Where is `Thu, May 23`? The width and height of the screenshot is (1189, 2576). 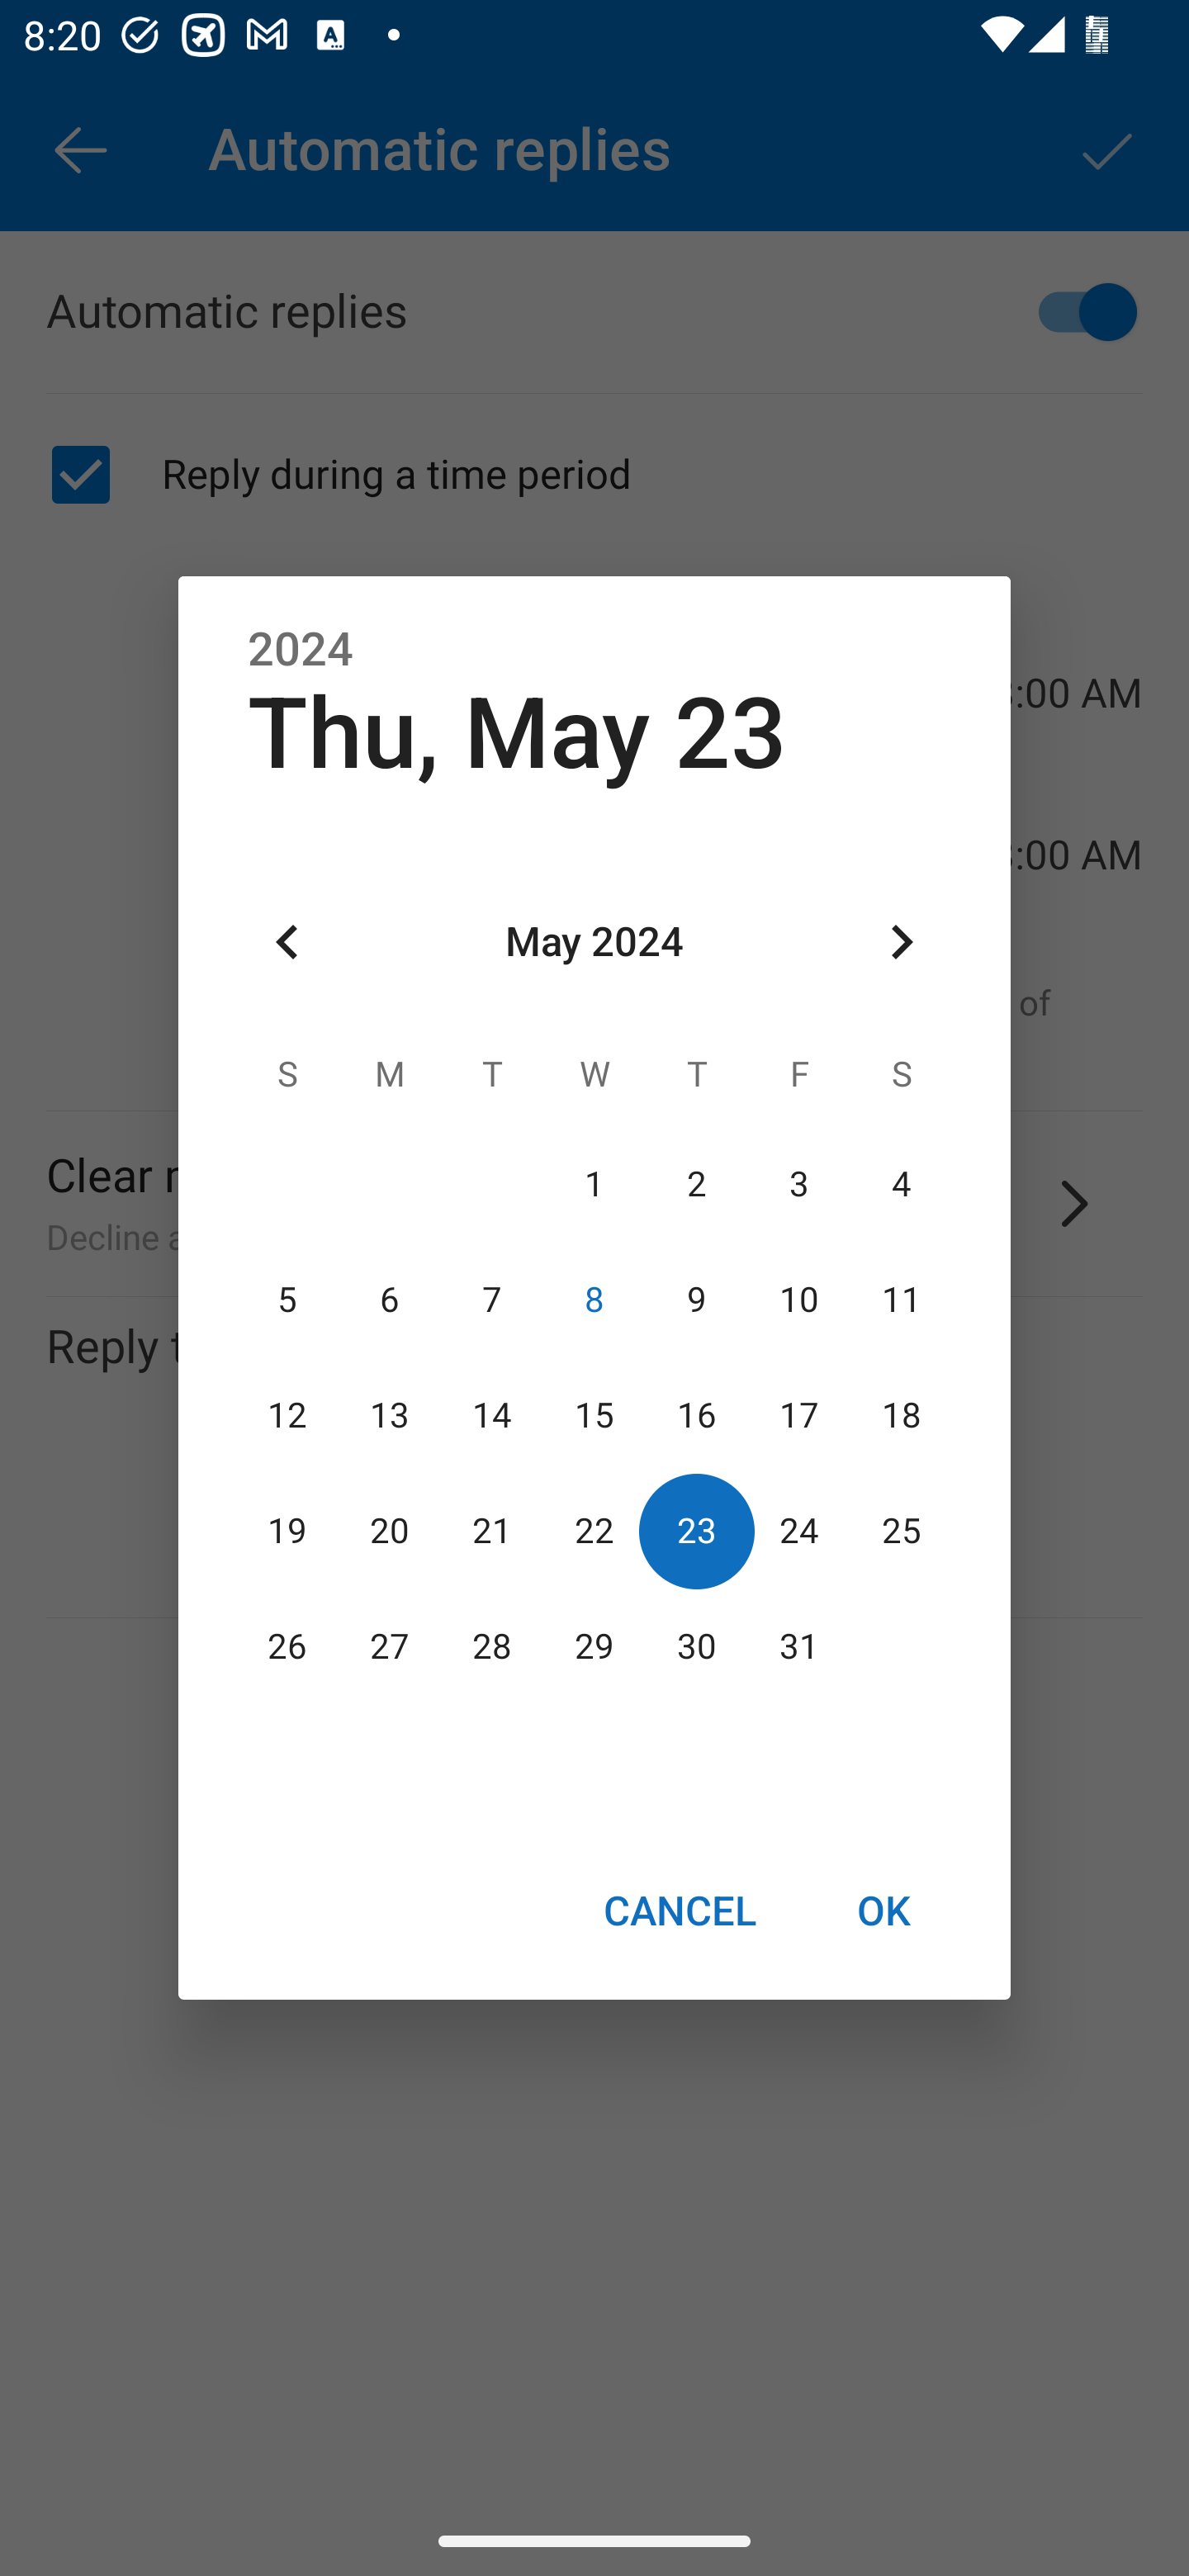
Thu, May 23 is located at coordinates (517, 733).